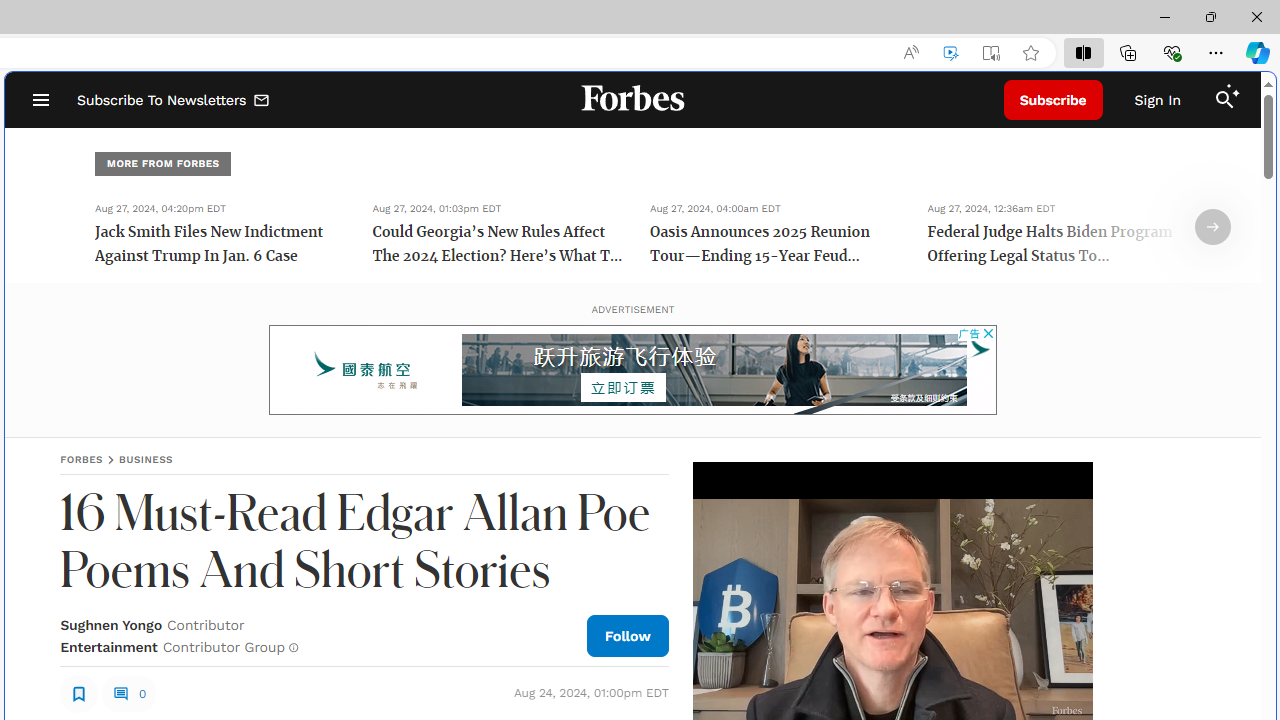 Image resolution: width=1280 pixels, height=720 pixels. What do you see at coordinates (1224, 100) in the screenshot?
I see `Search` at bounding box center [1224, 100].